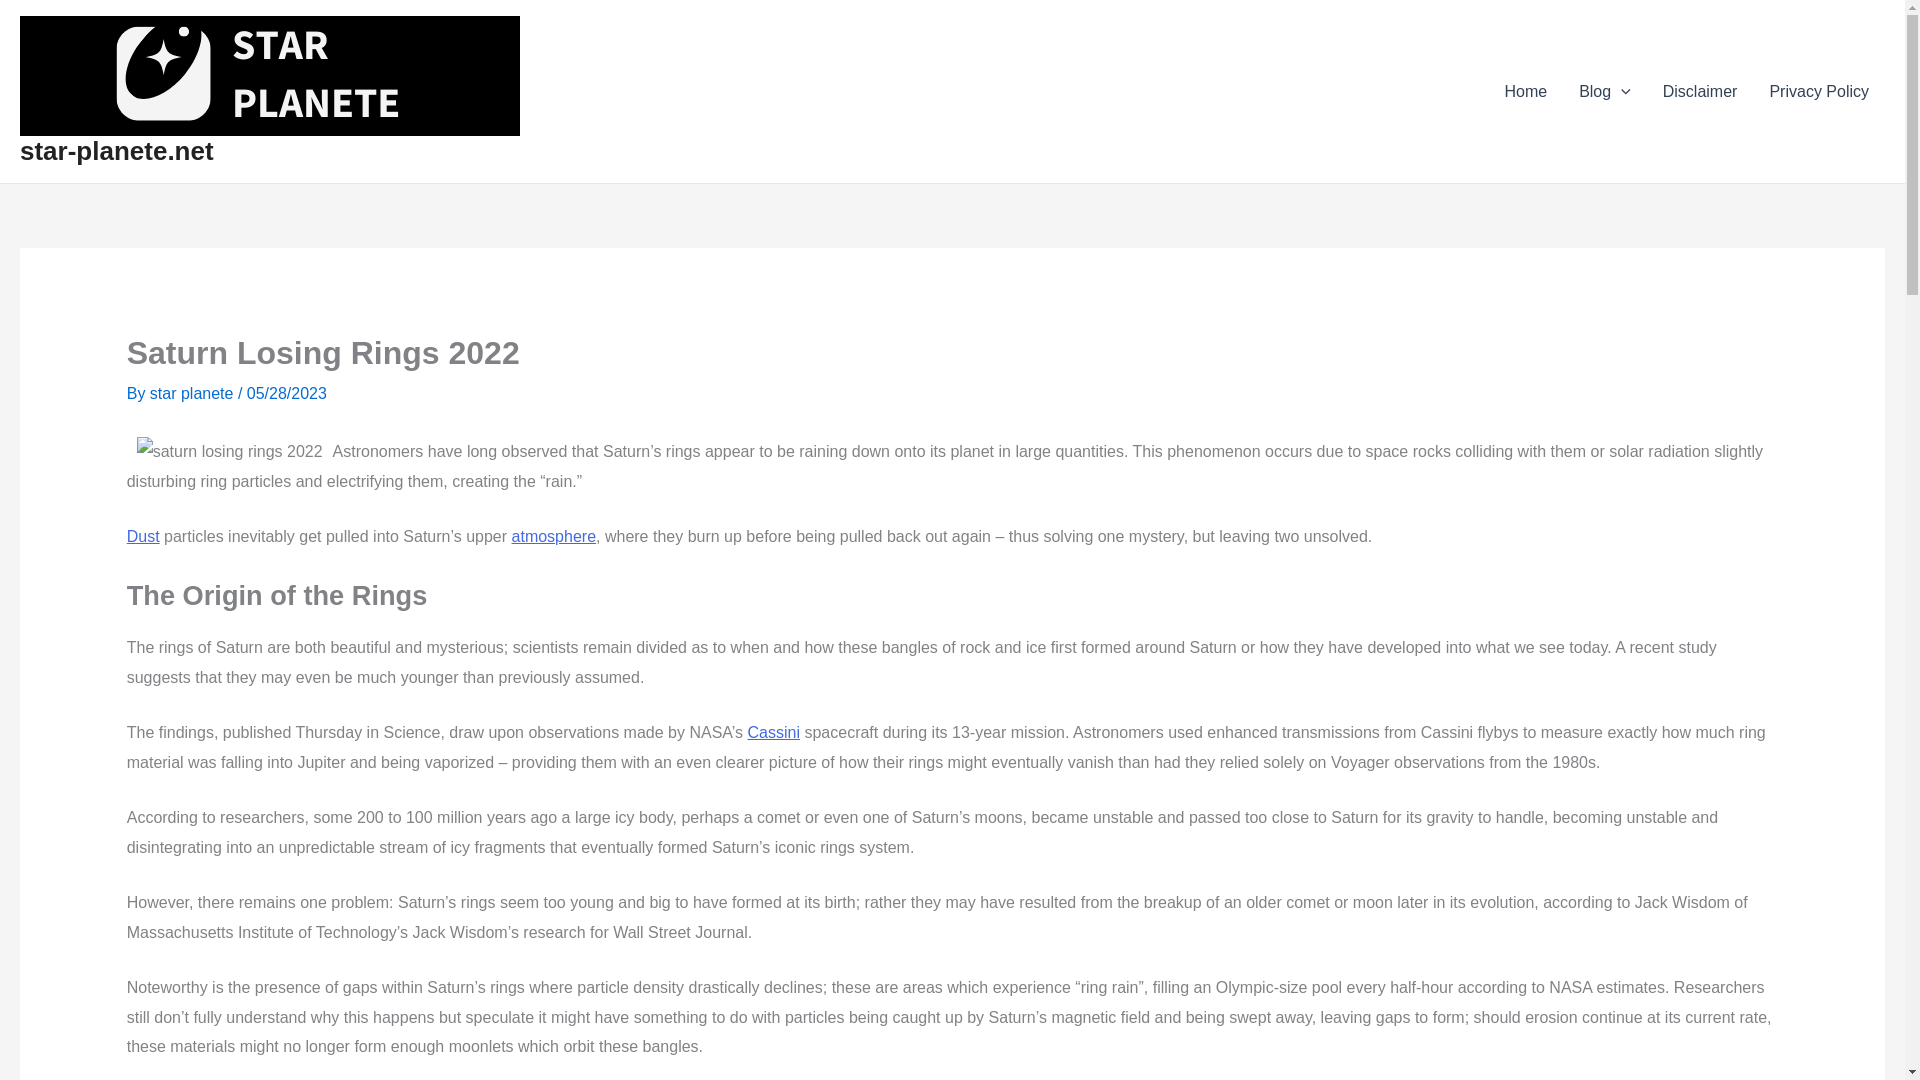 This screenshot has width=1920, height=1080. What do you see at coordinates (116, 151) in the screenshot?
I see `star-planete.net` at bounding box center [116, 151].